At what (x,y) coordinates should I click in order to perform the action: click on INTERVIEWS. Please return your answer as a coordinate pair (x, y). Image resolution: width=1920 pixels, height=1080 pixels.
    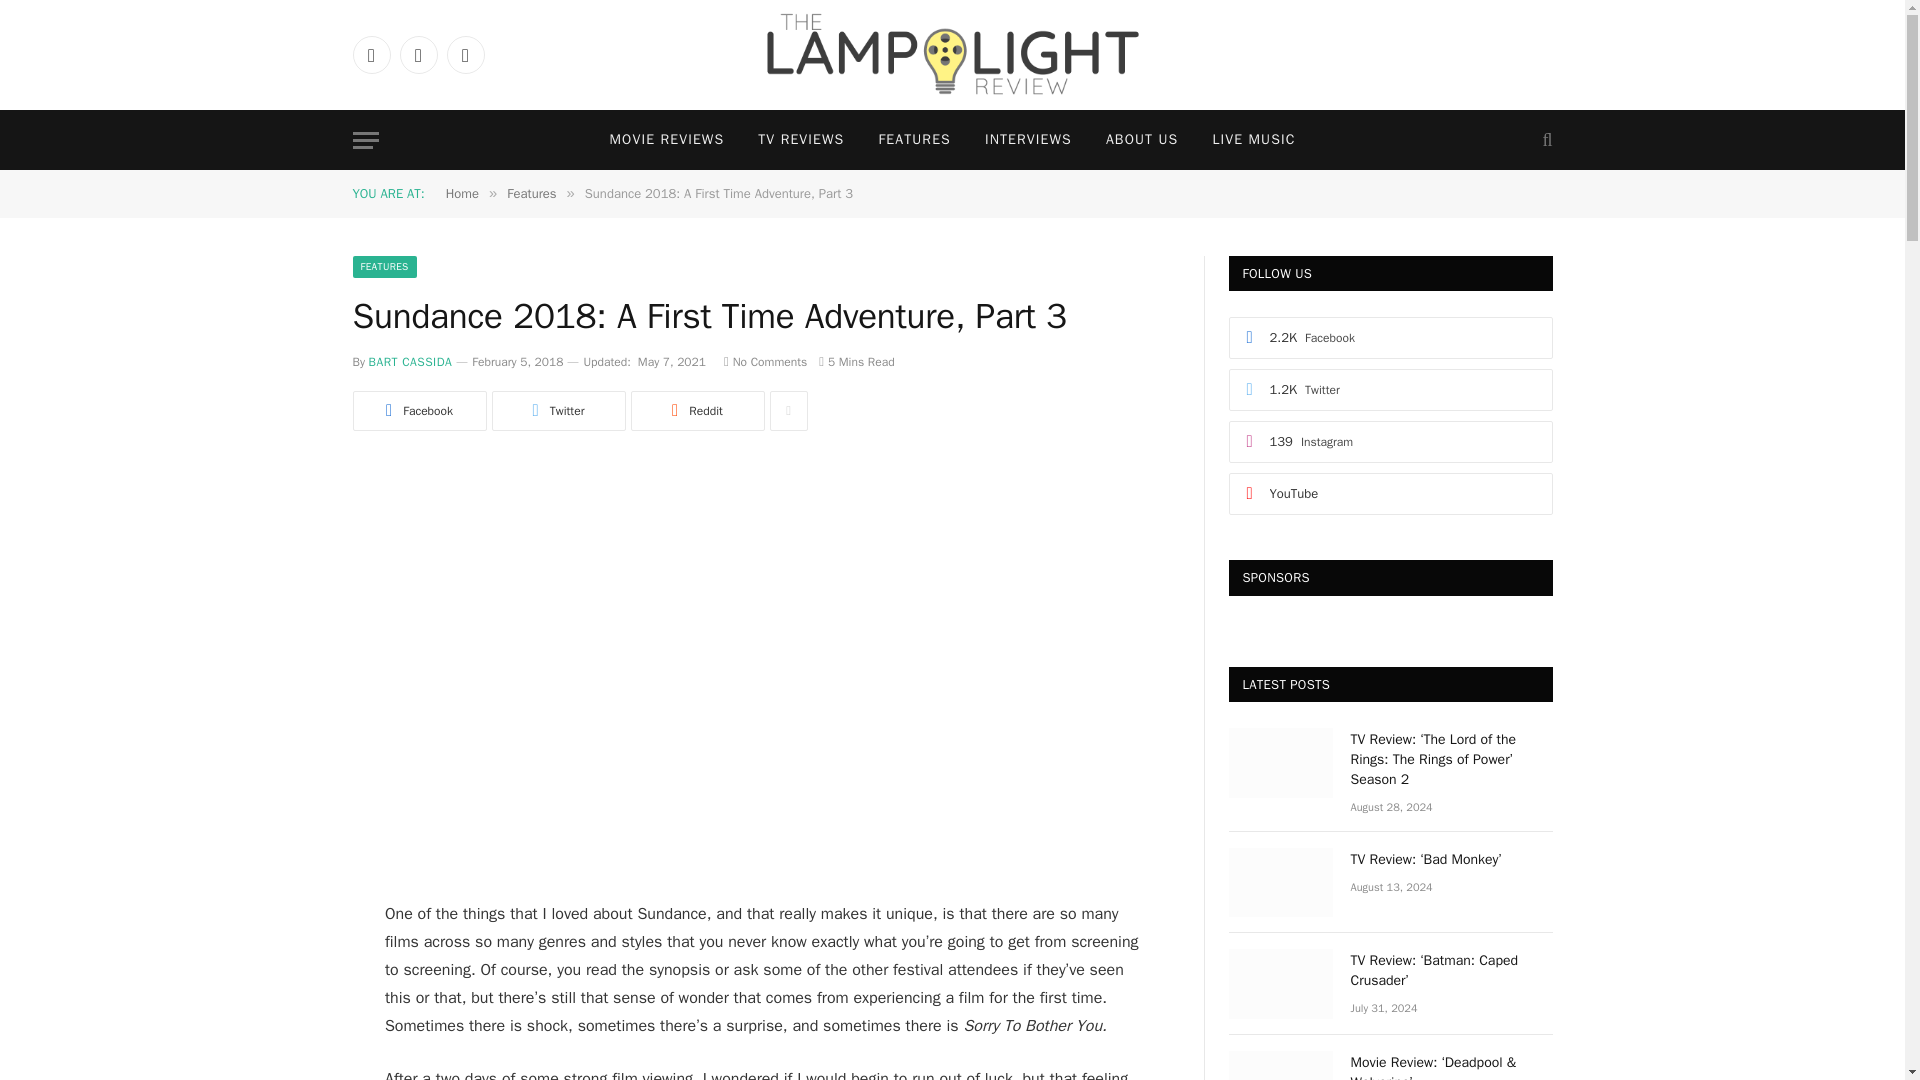
    Looking at the image, I should click on (1028, 140).